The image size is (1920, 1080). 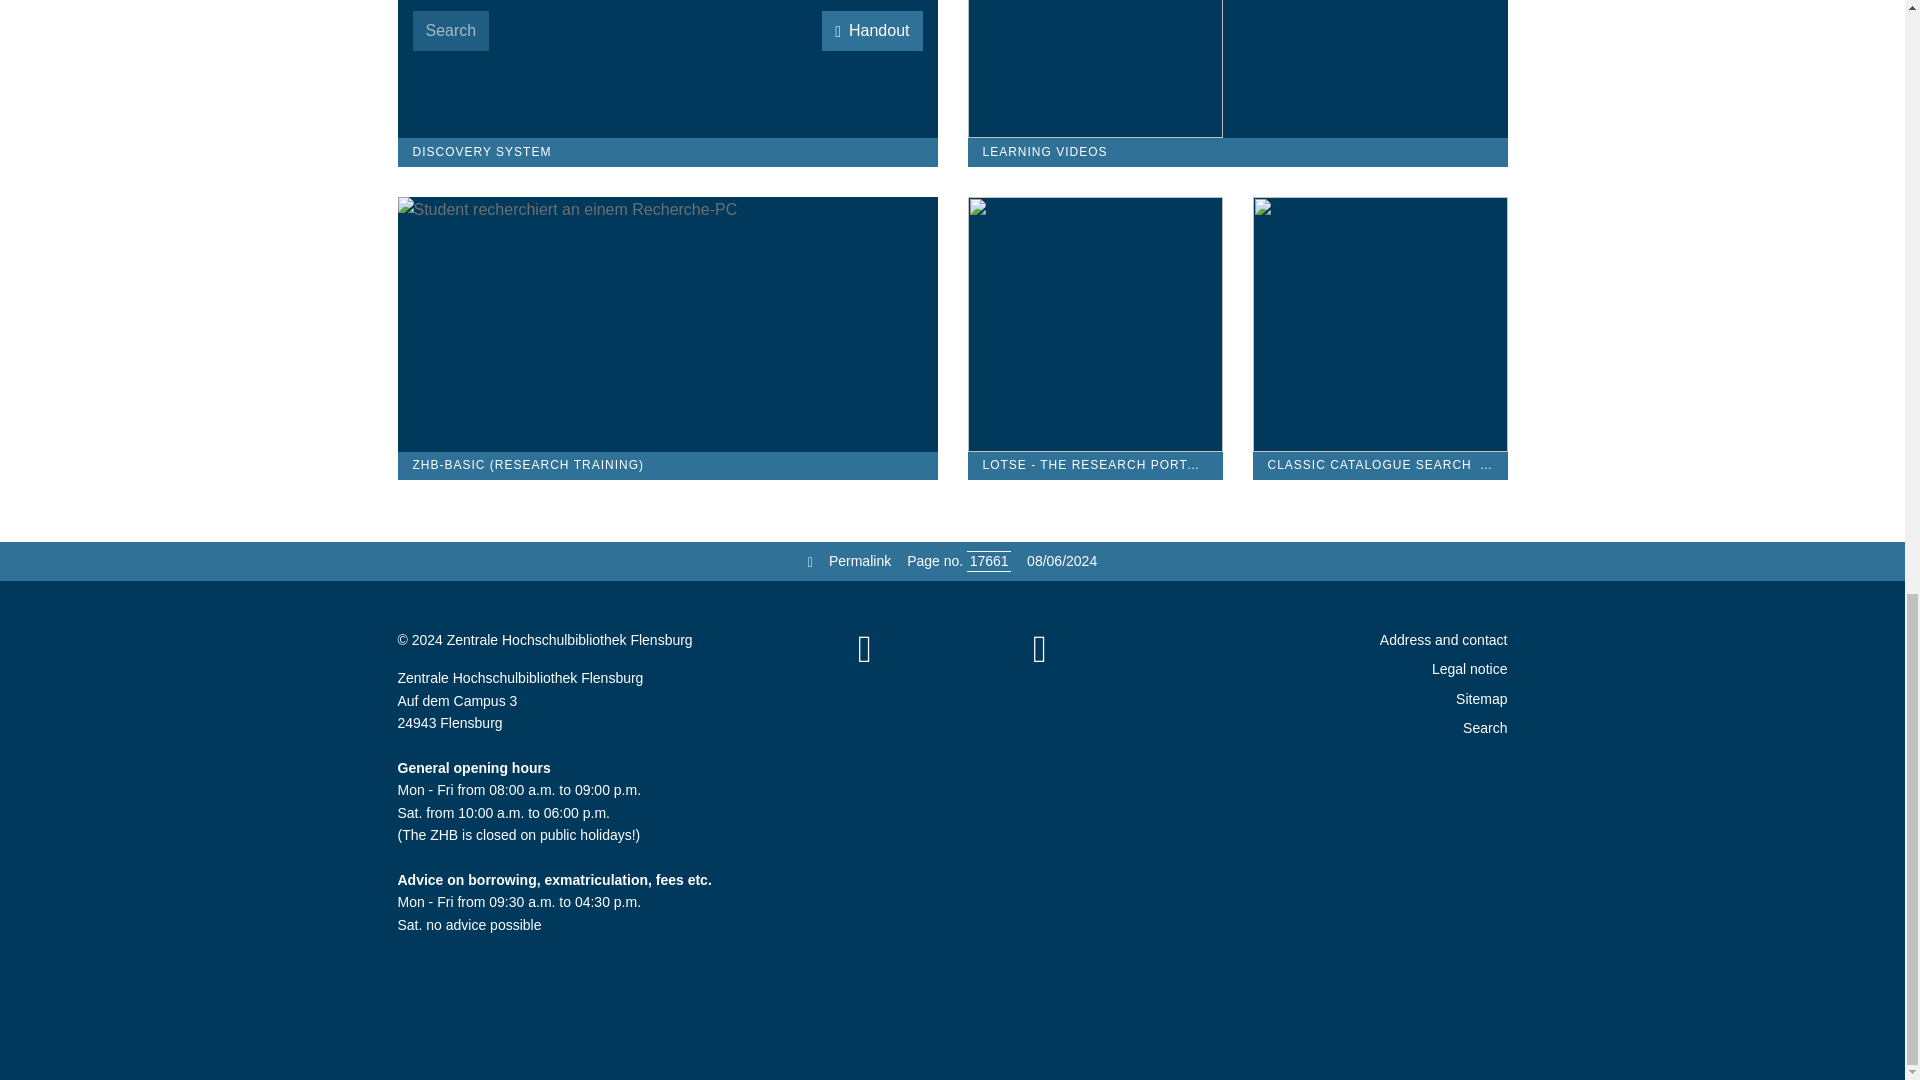 I want to click on Please enter the desired page number and press ENTER, so click(x=989, y=560).